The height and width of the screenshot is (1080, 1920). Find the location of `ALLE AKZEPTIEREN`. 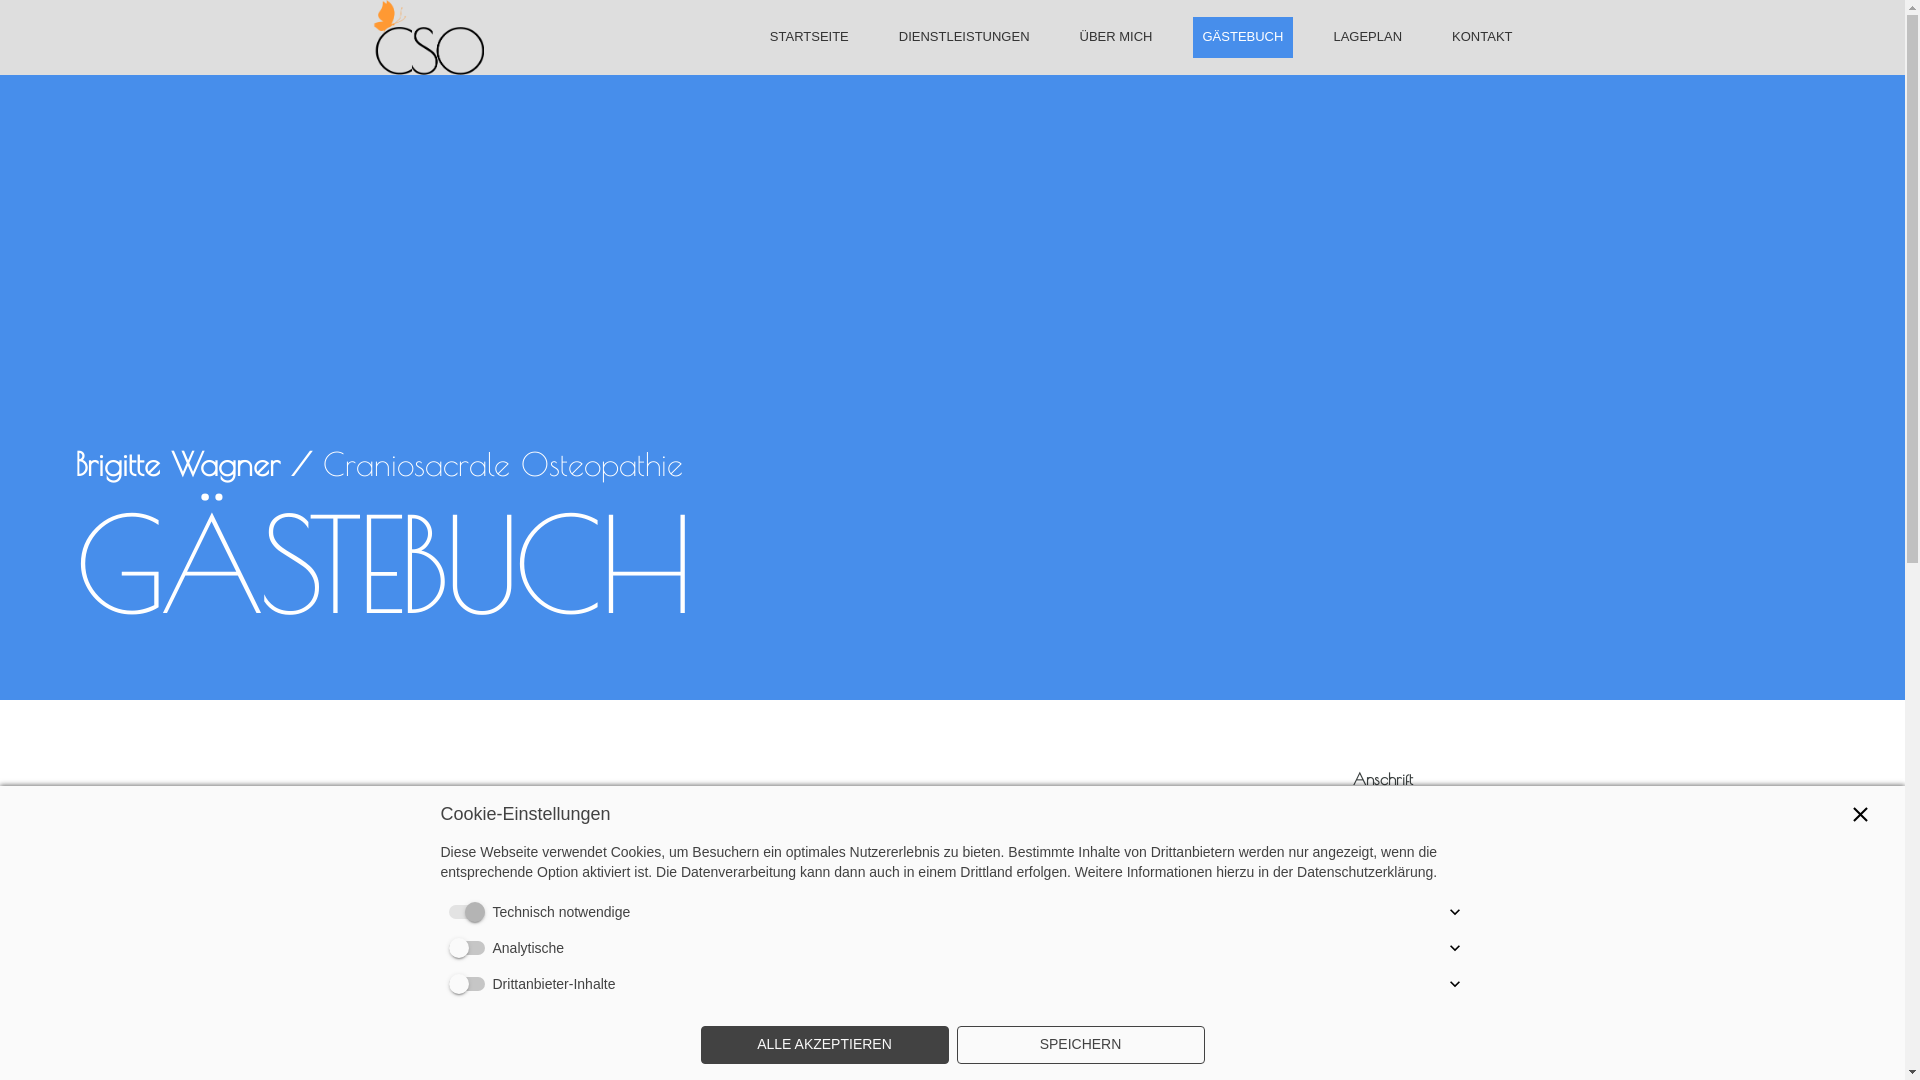

ALLE AKZEPTIEREN is located at coordinates (824, 1045).